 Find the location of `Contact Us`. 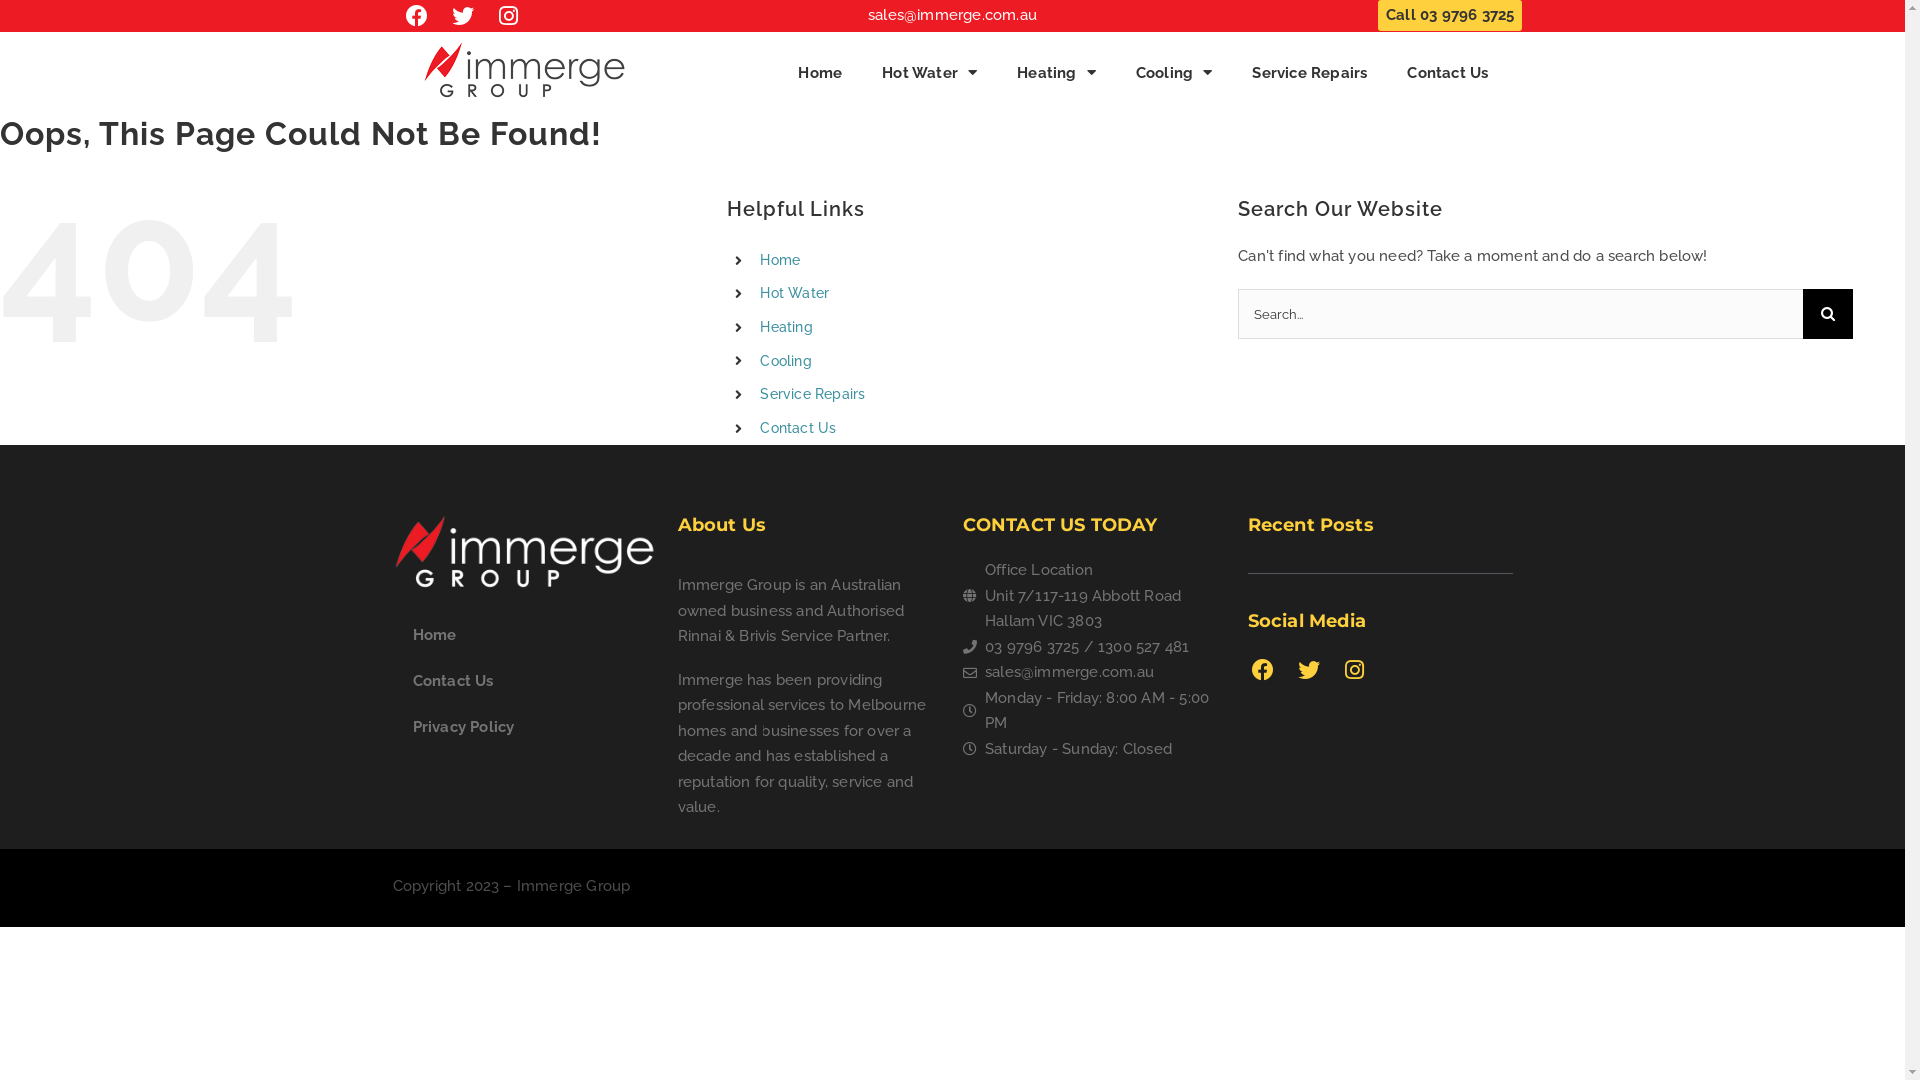

Contact Us is located at coordinates (798, 428).